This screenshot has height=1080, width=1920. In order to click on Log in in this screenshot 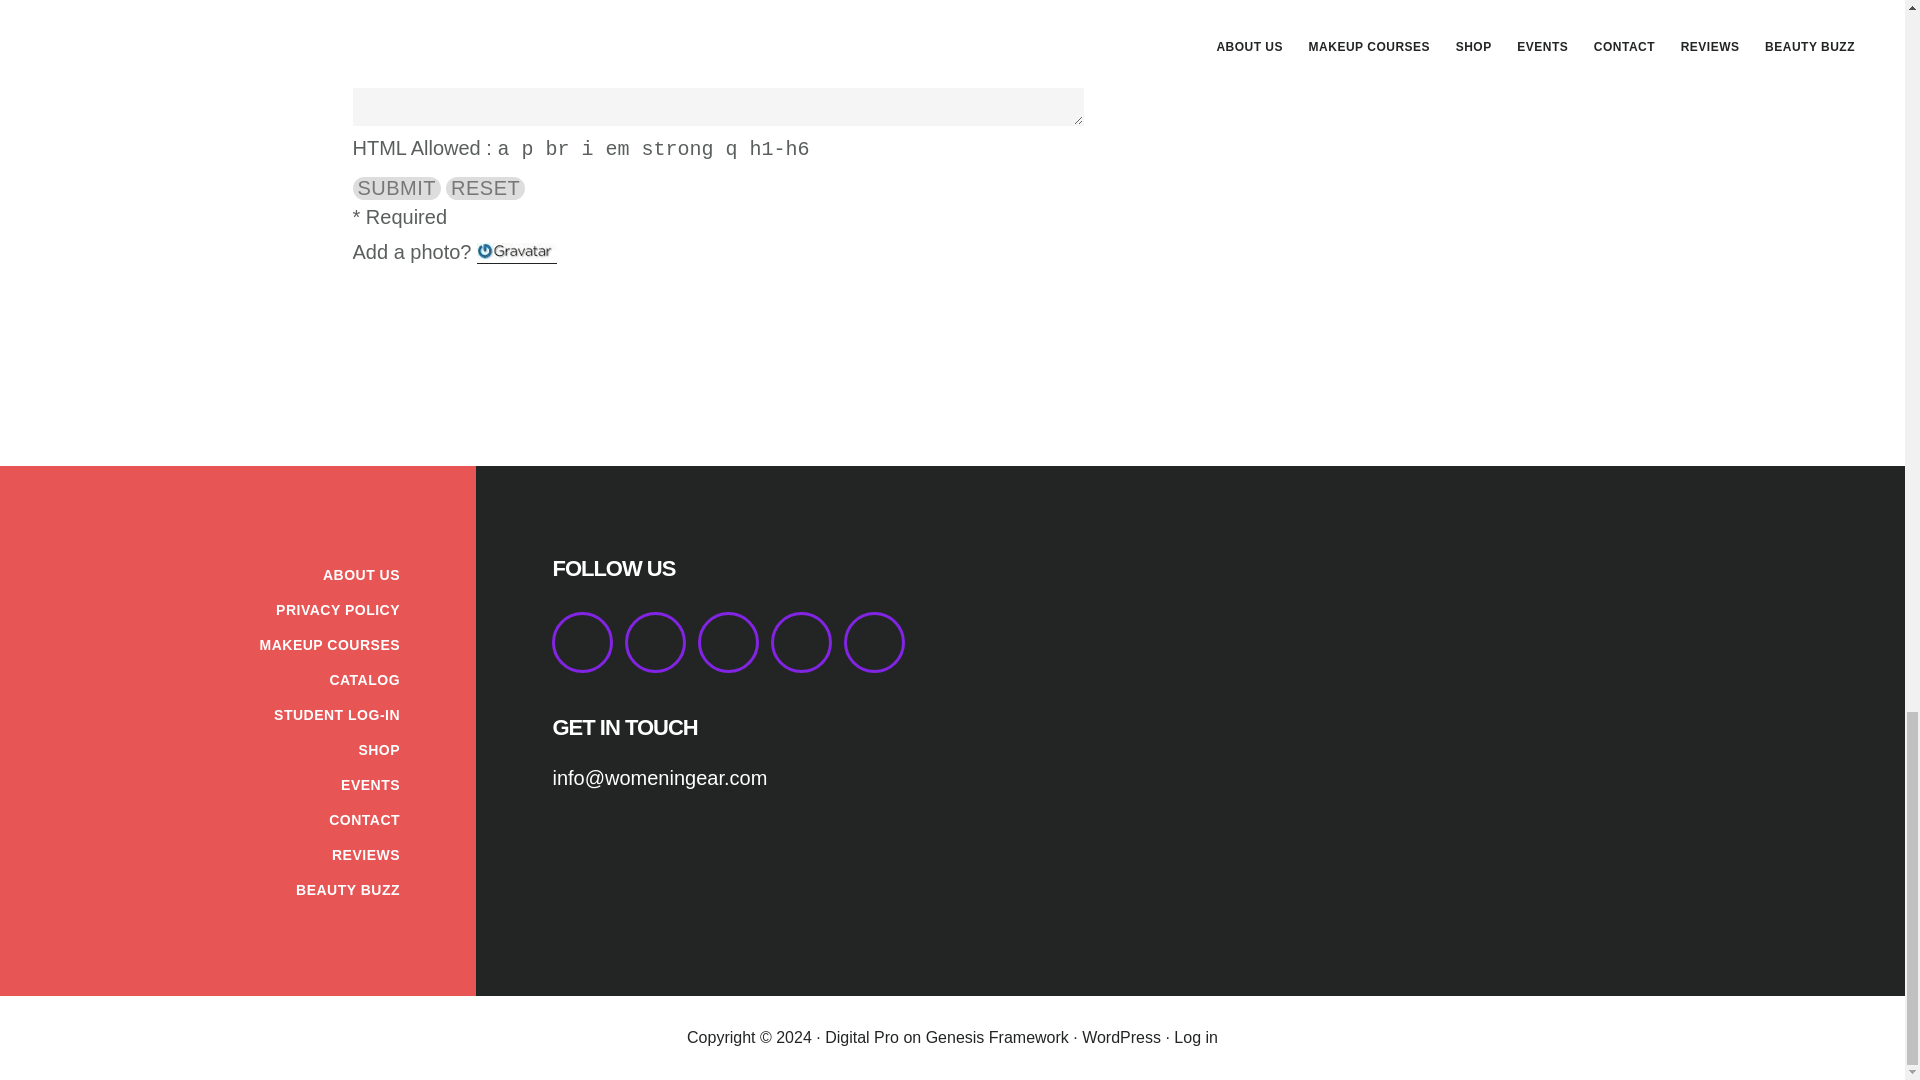, I will do `click(1195, 1038)`.